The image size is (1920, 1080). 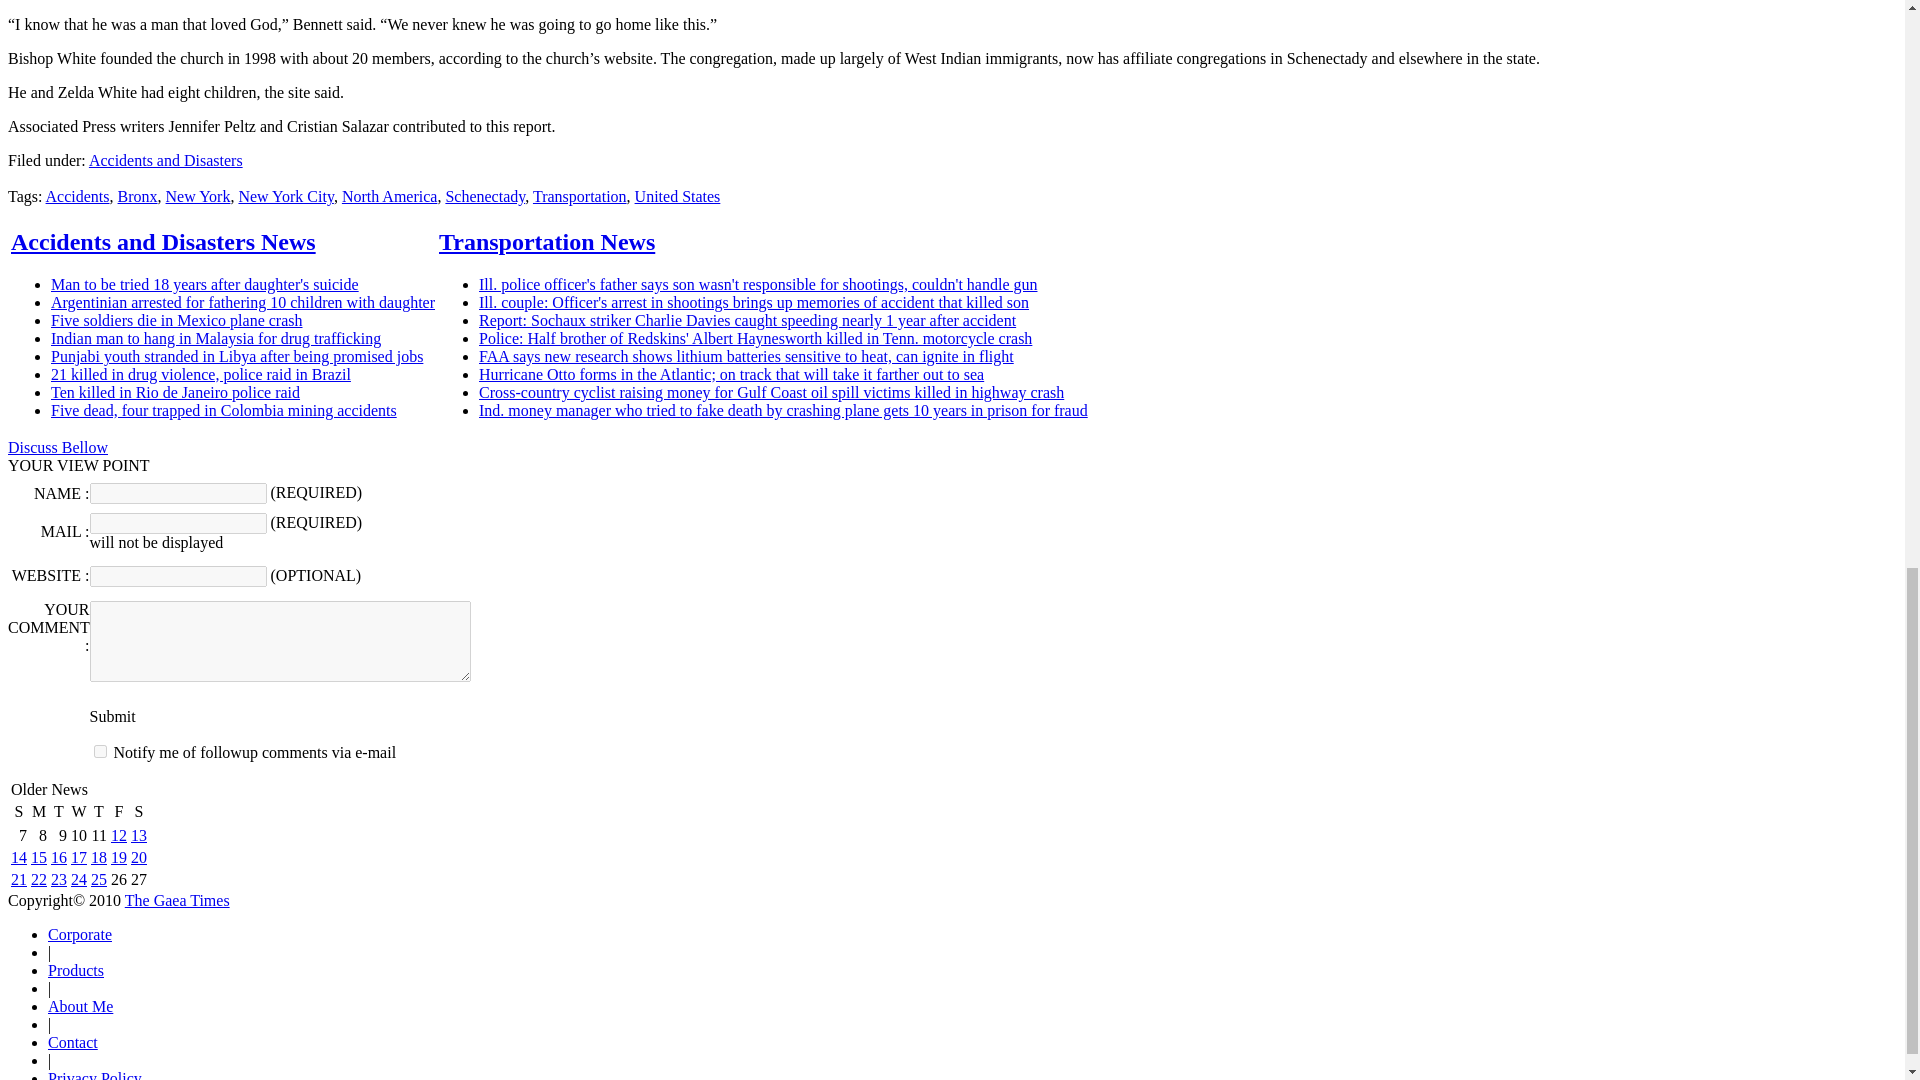 What do you see at coordinates (166, 160) in the screenshot?
I see `Accidents and Disasters` at bounding box center [166, 160].